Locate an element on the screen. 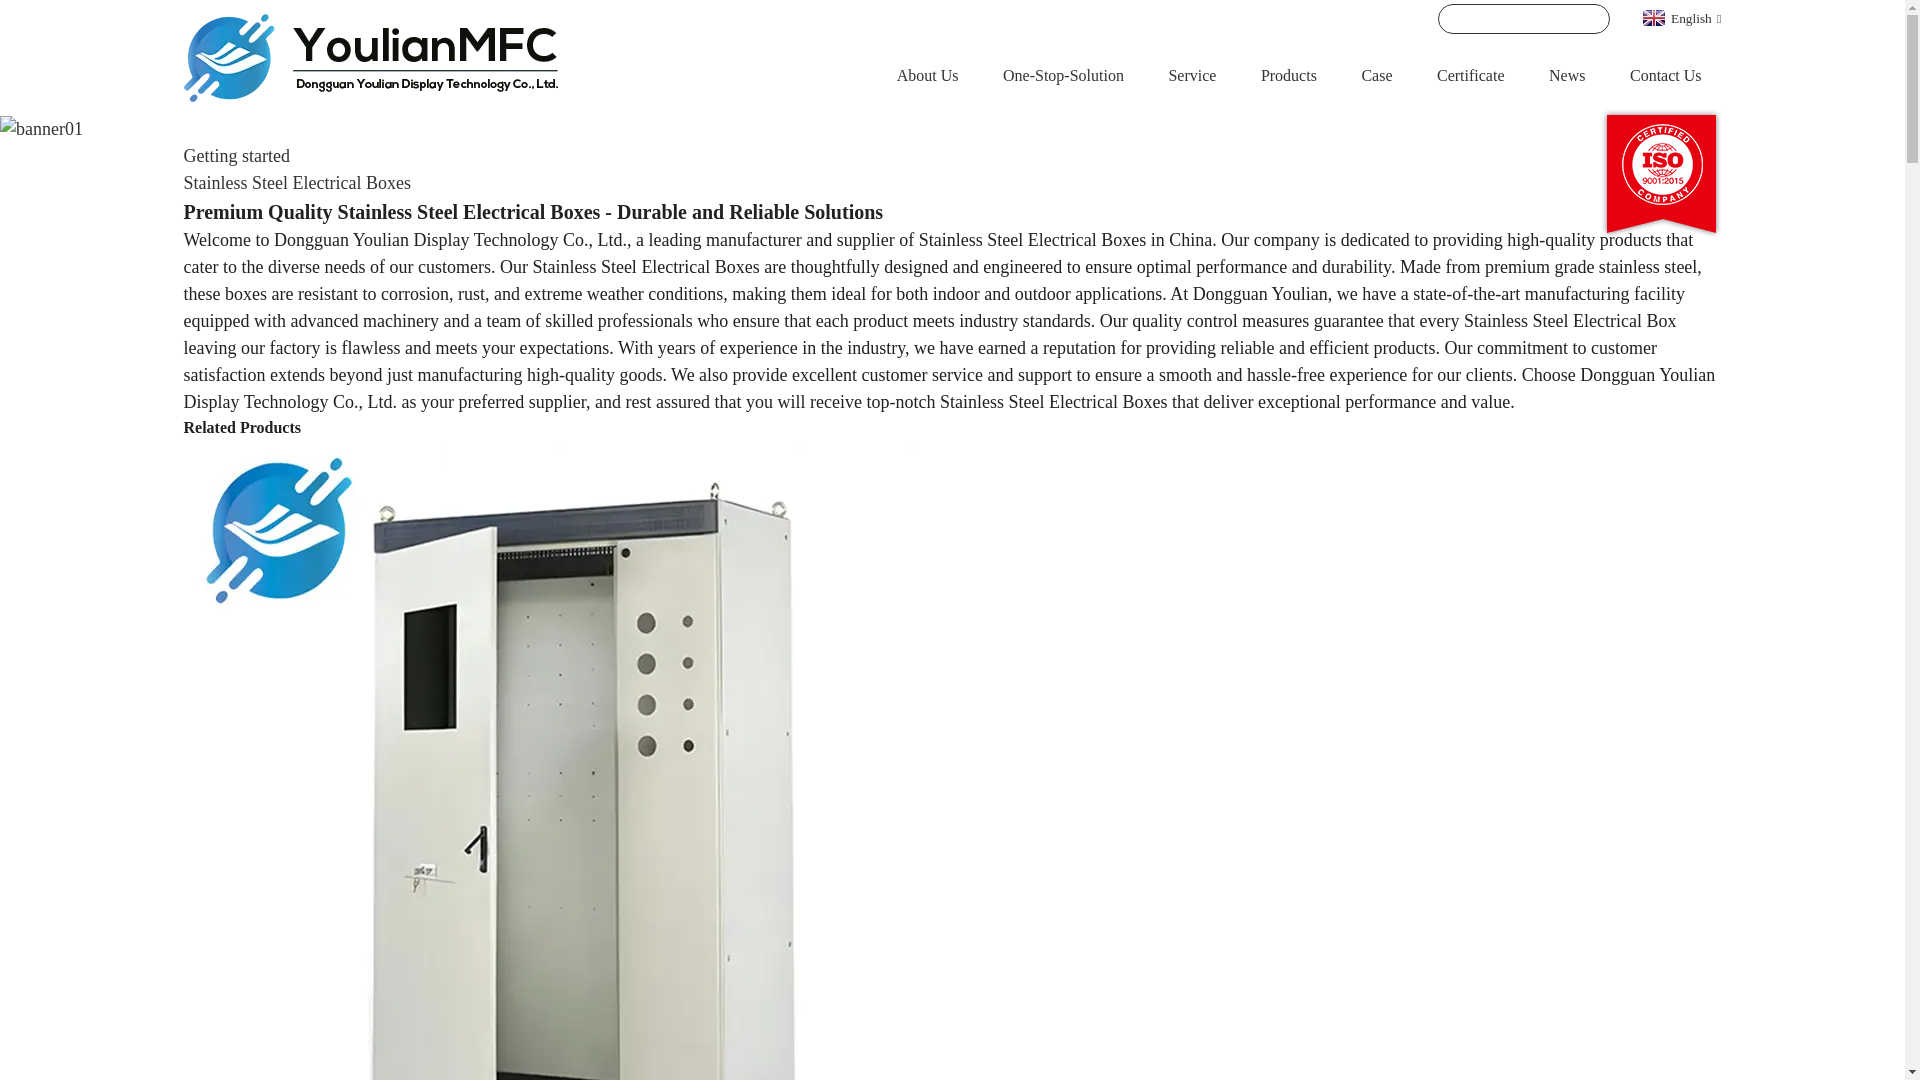 The height and width of the screenshot is (1080, 1920). Contact Us is located at coordinates (1666, 75).